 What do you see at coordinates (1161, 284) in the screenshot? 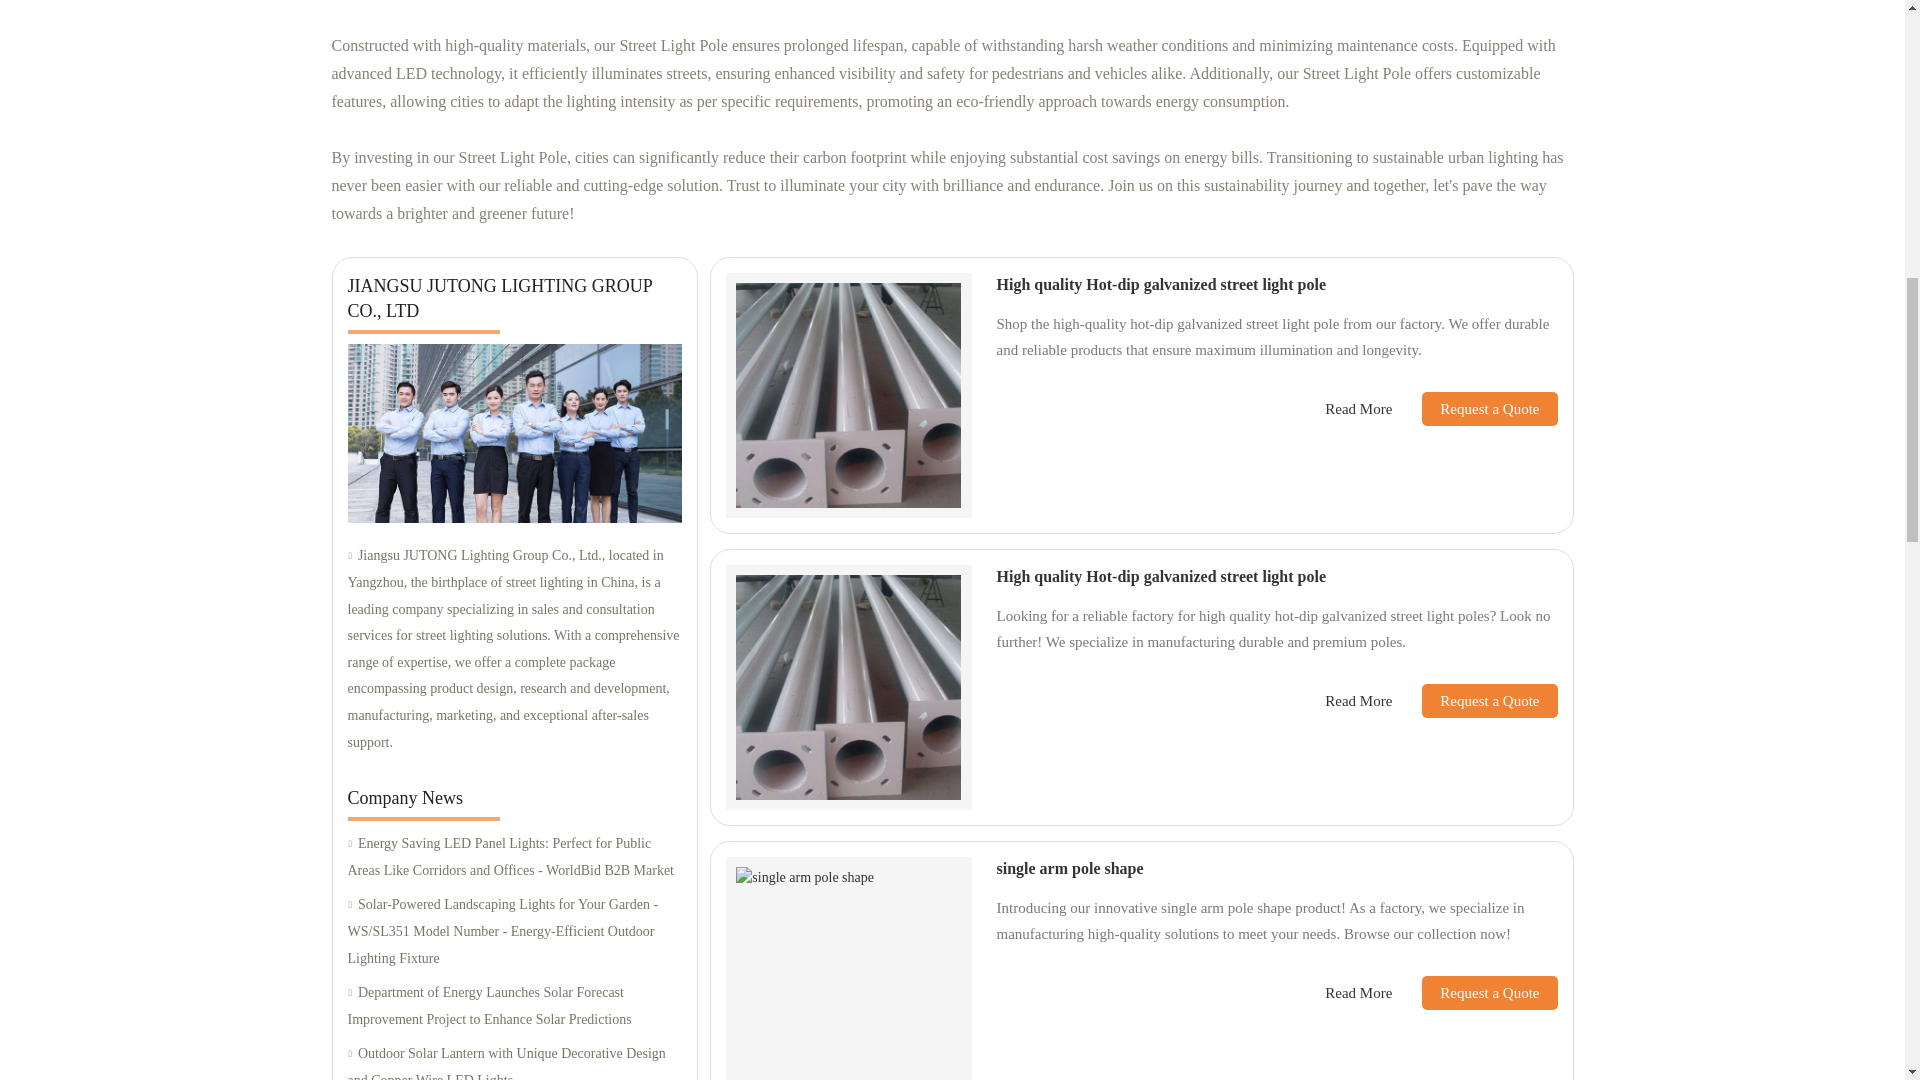
I see `High quality Hot-dip galvanized street light pole` at bounding box center [1161, 284].